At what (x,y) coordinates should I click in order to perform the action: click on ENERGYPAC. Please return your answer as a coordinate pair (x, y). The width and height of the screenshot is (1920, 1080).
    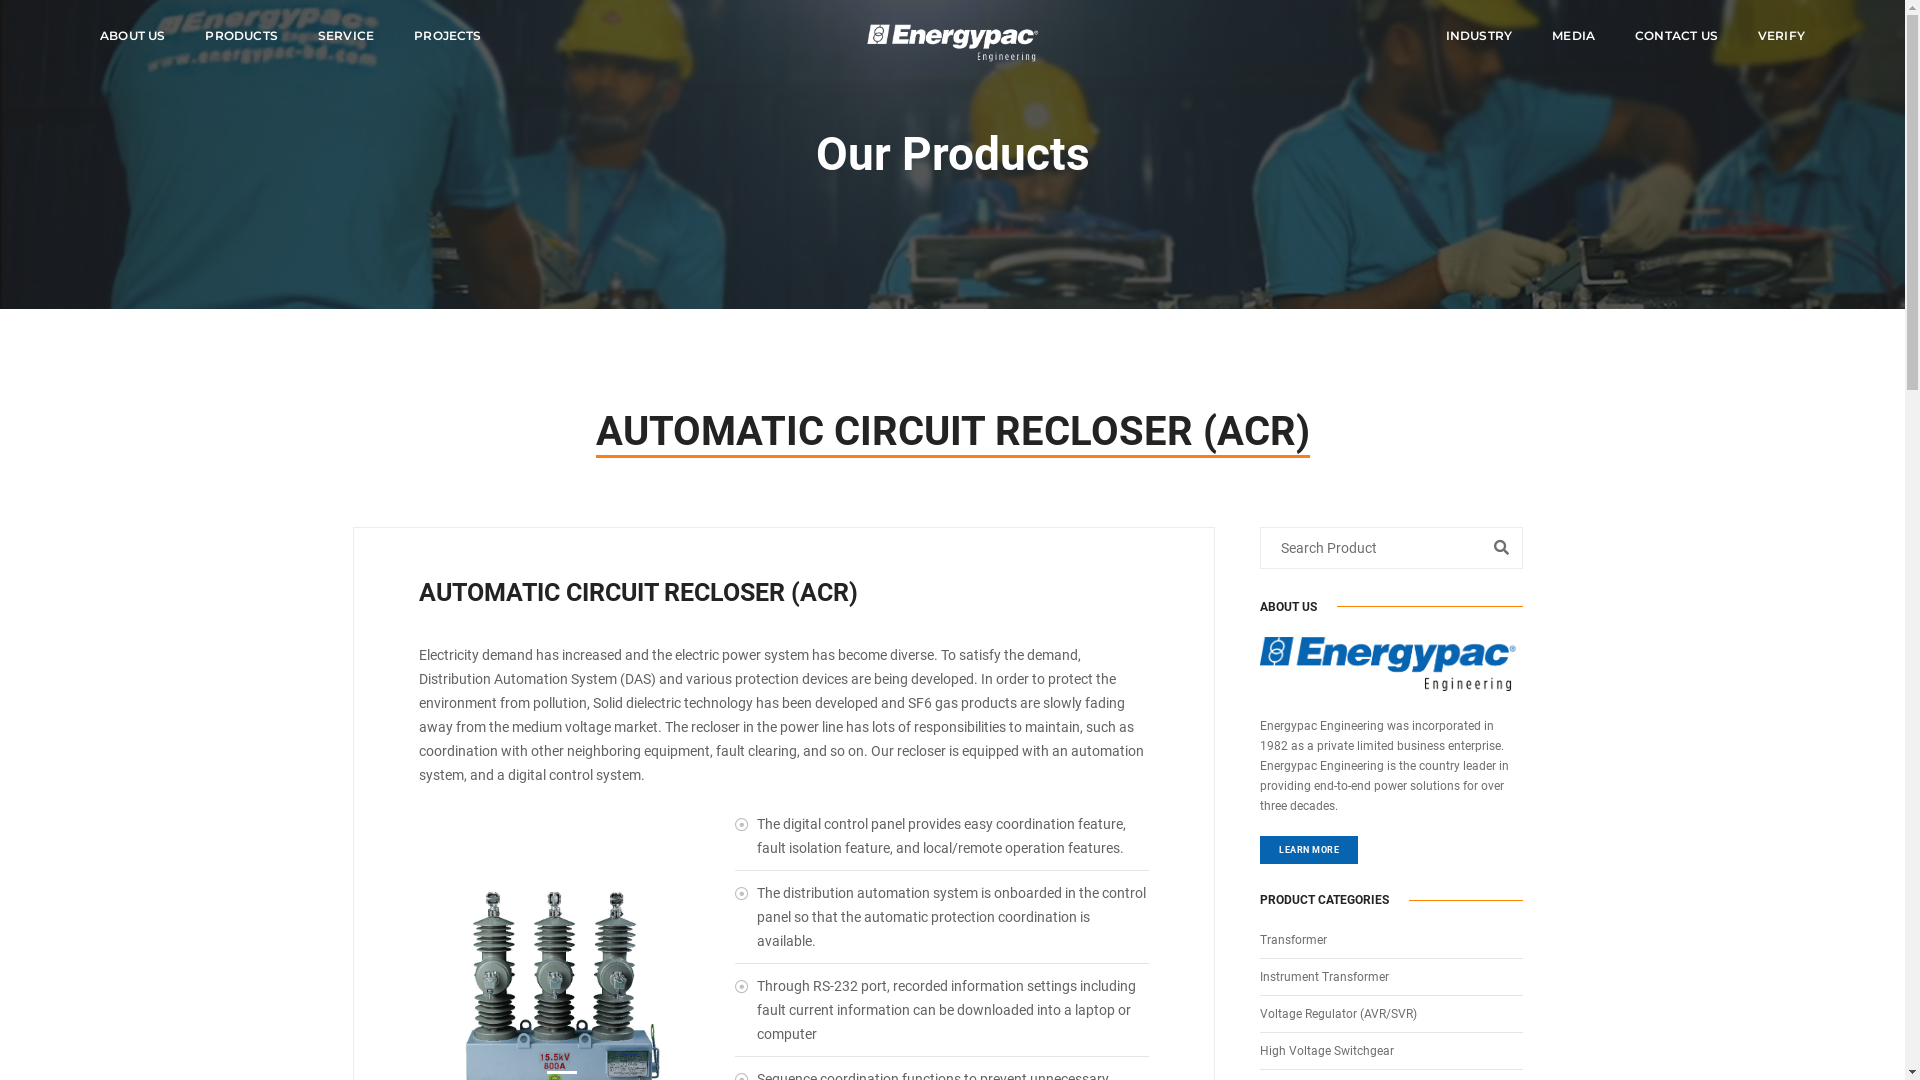
    Looking at the image, I should click on (953, 43).